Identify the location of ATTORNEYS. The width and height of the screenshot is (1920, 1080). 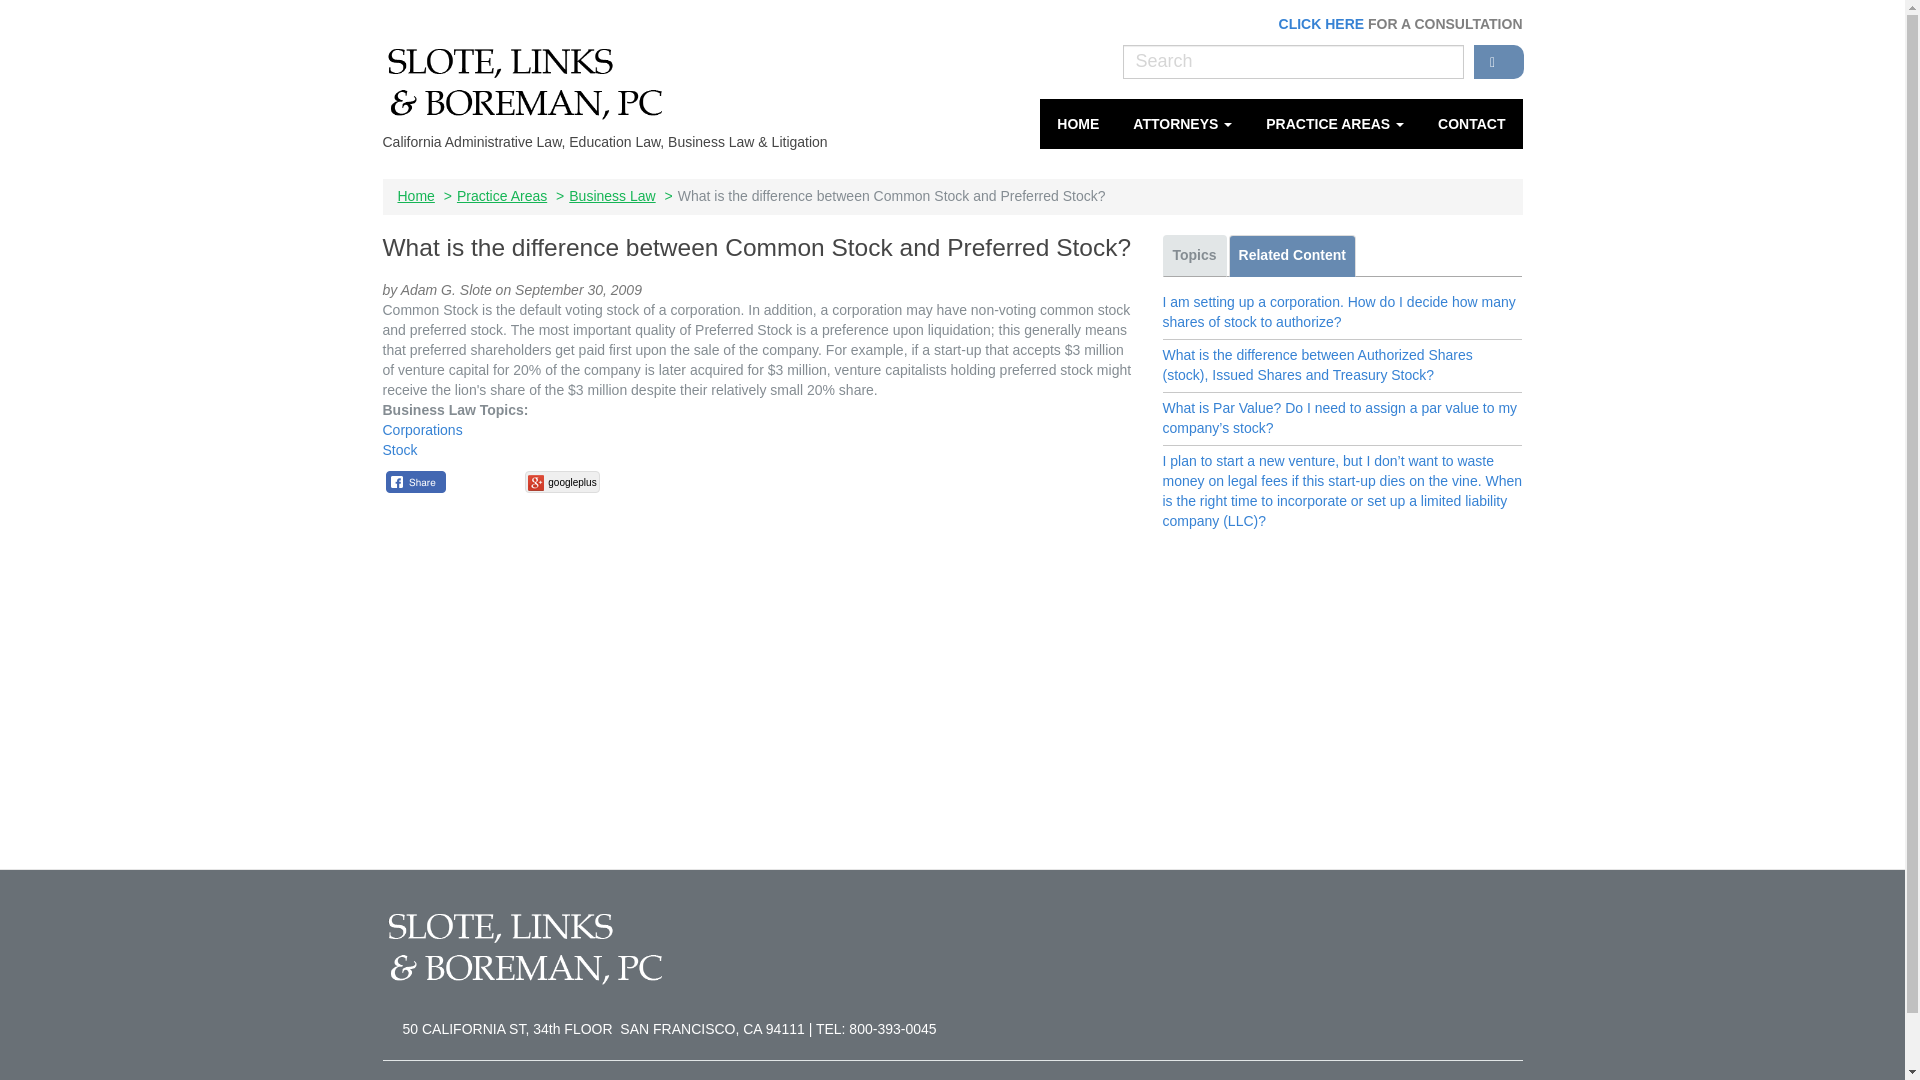
(1182, 124).